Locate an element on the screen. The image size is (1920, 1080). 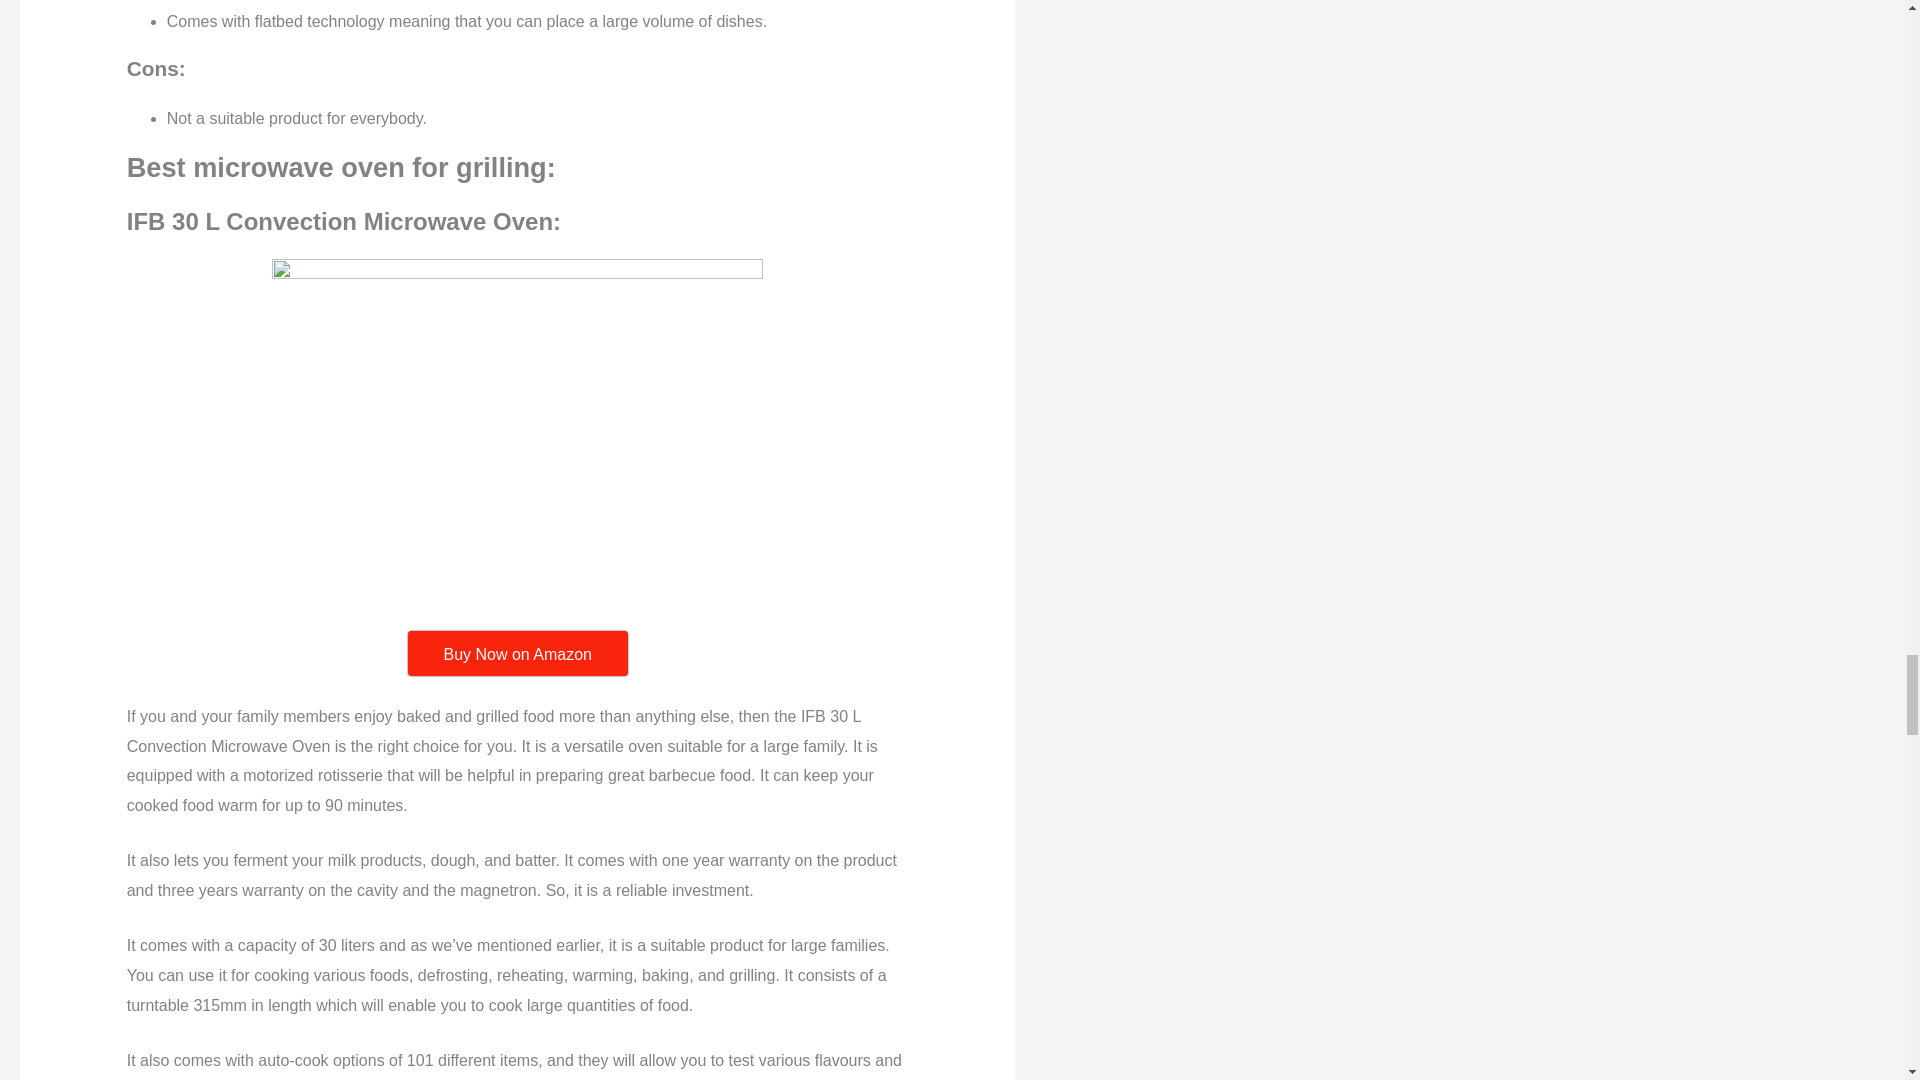
Buy Now on Amazon is located at coordinates (517, 653).